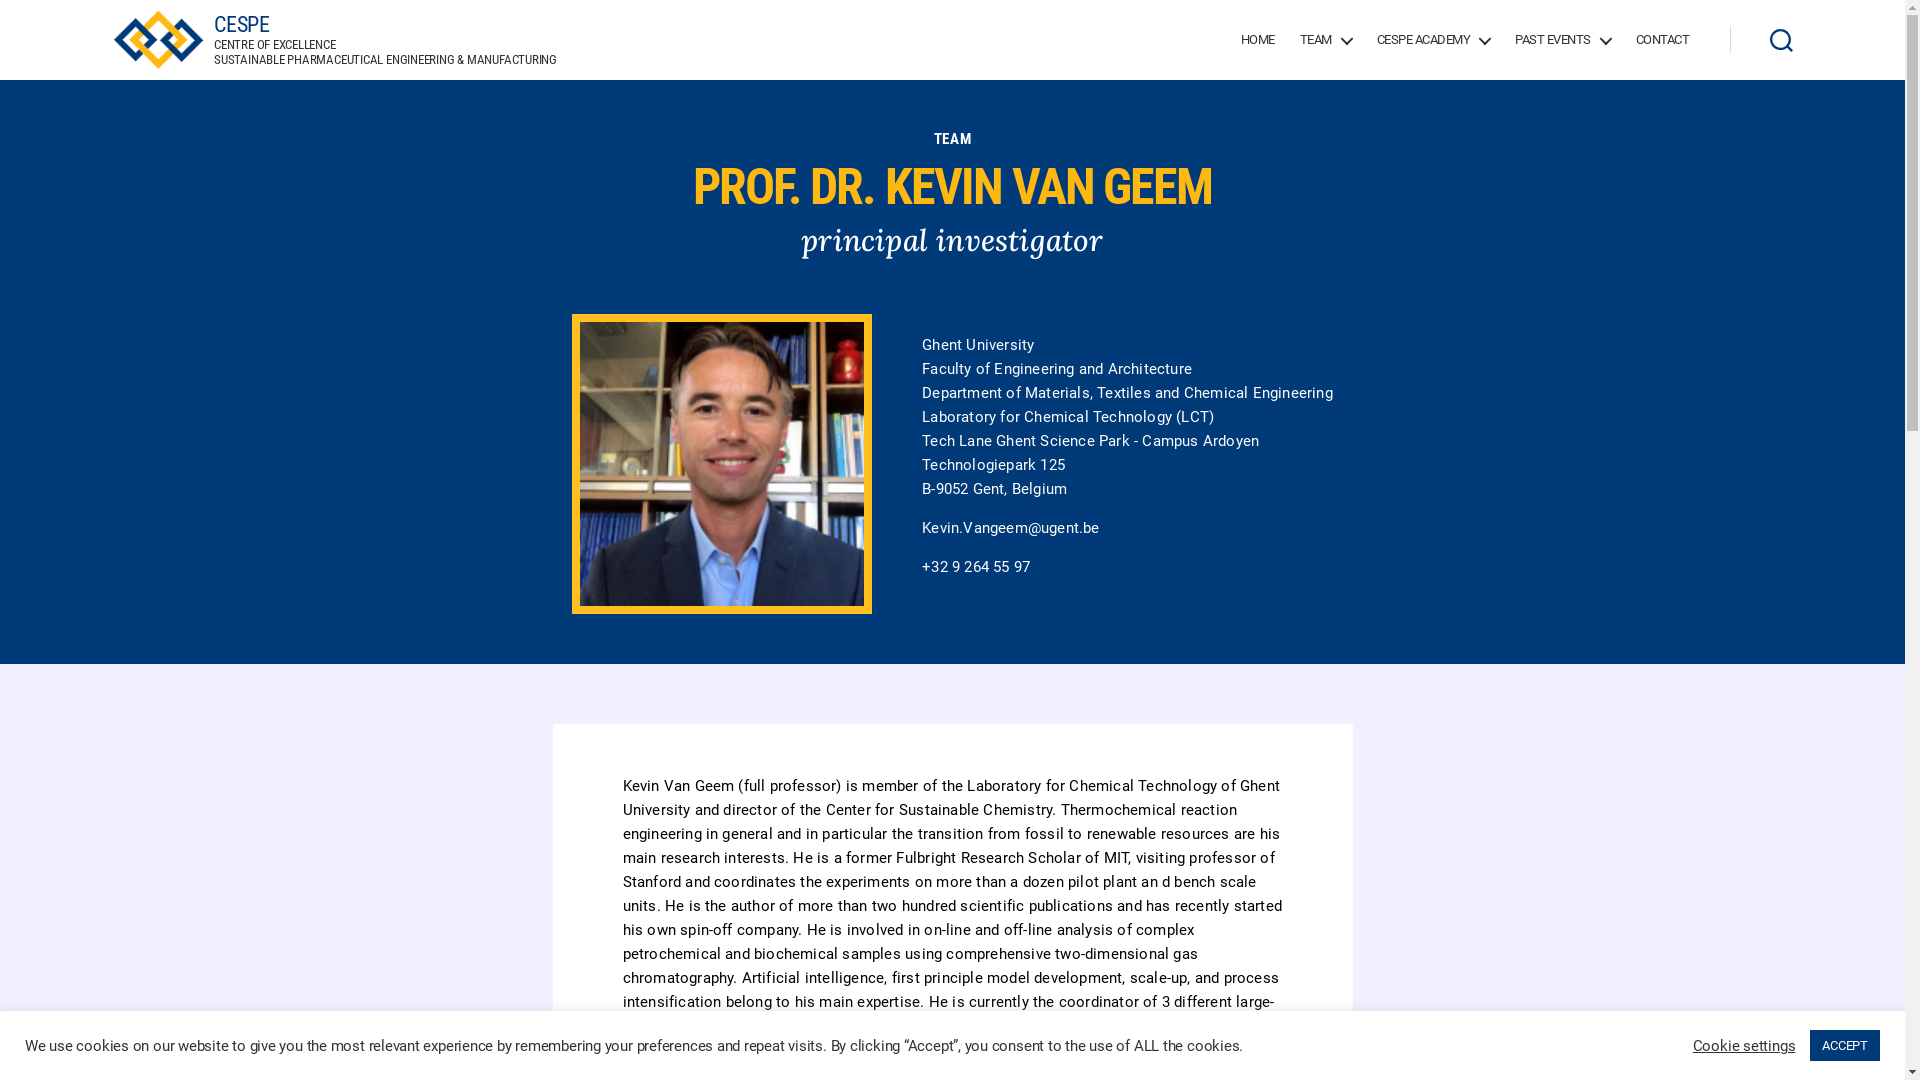 The width and height of the screenshot is (1920, 1080). I want to click on TEAM, so click(1326, 40).